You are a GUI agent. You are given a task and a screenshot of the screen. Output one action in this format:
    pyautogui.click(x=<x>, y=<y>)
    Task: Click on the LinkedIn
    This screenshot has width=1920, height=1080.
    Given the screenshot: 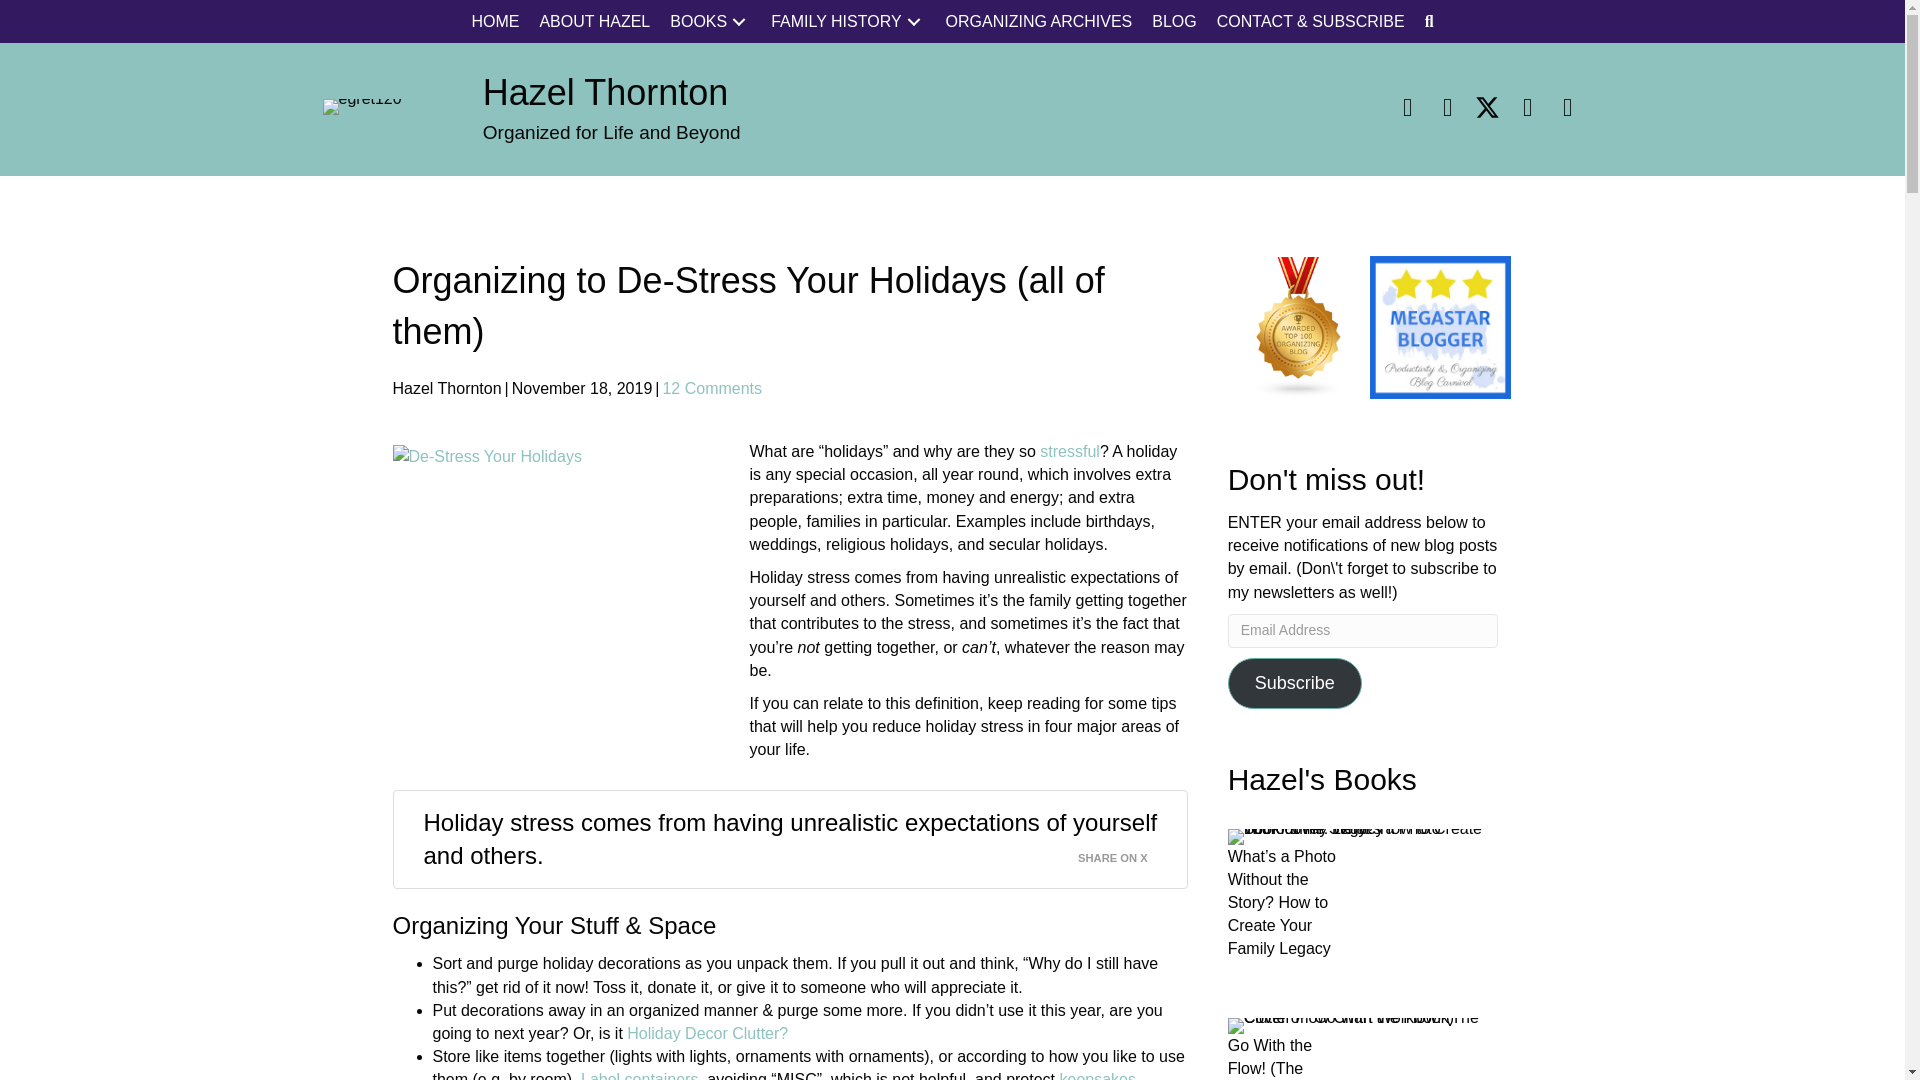 What is the action you would take?
    pyautogui.click(x=1446, y=106)
    